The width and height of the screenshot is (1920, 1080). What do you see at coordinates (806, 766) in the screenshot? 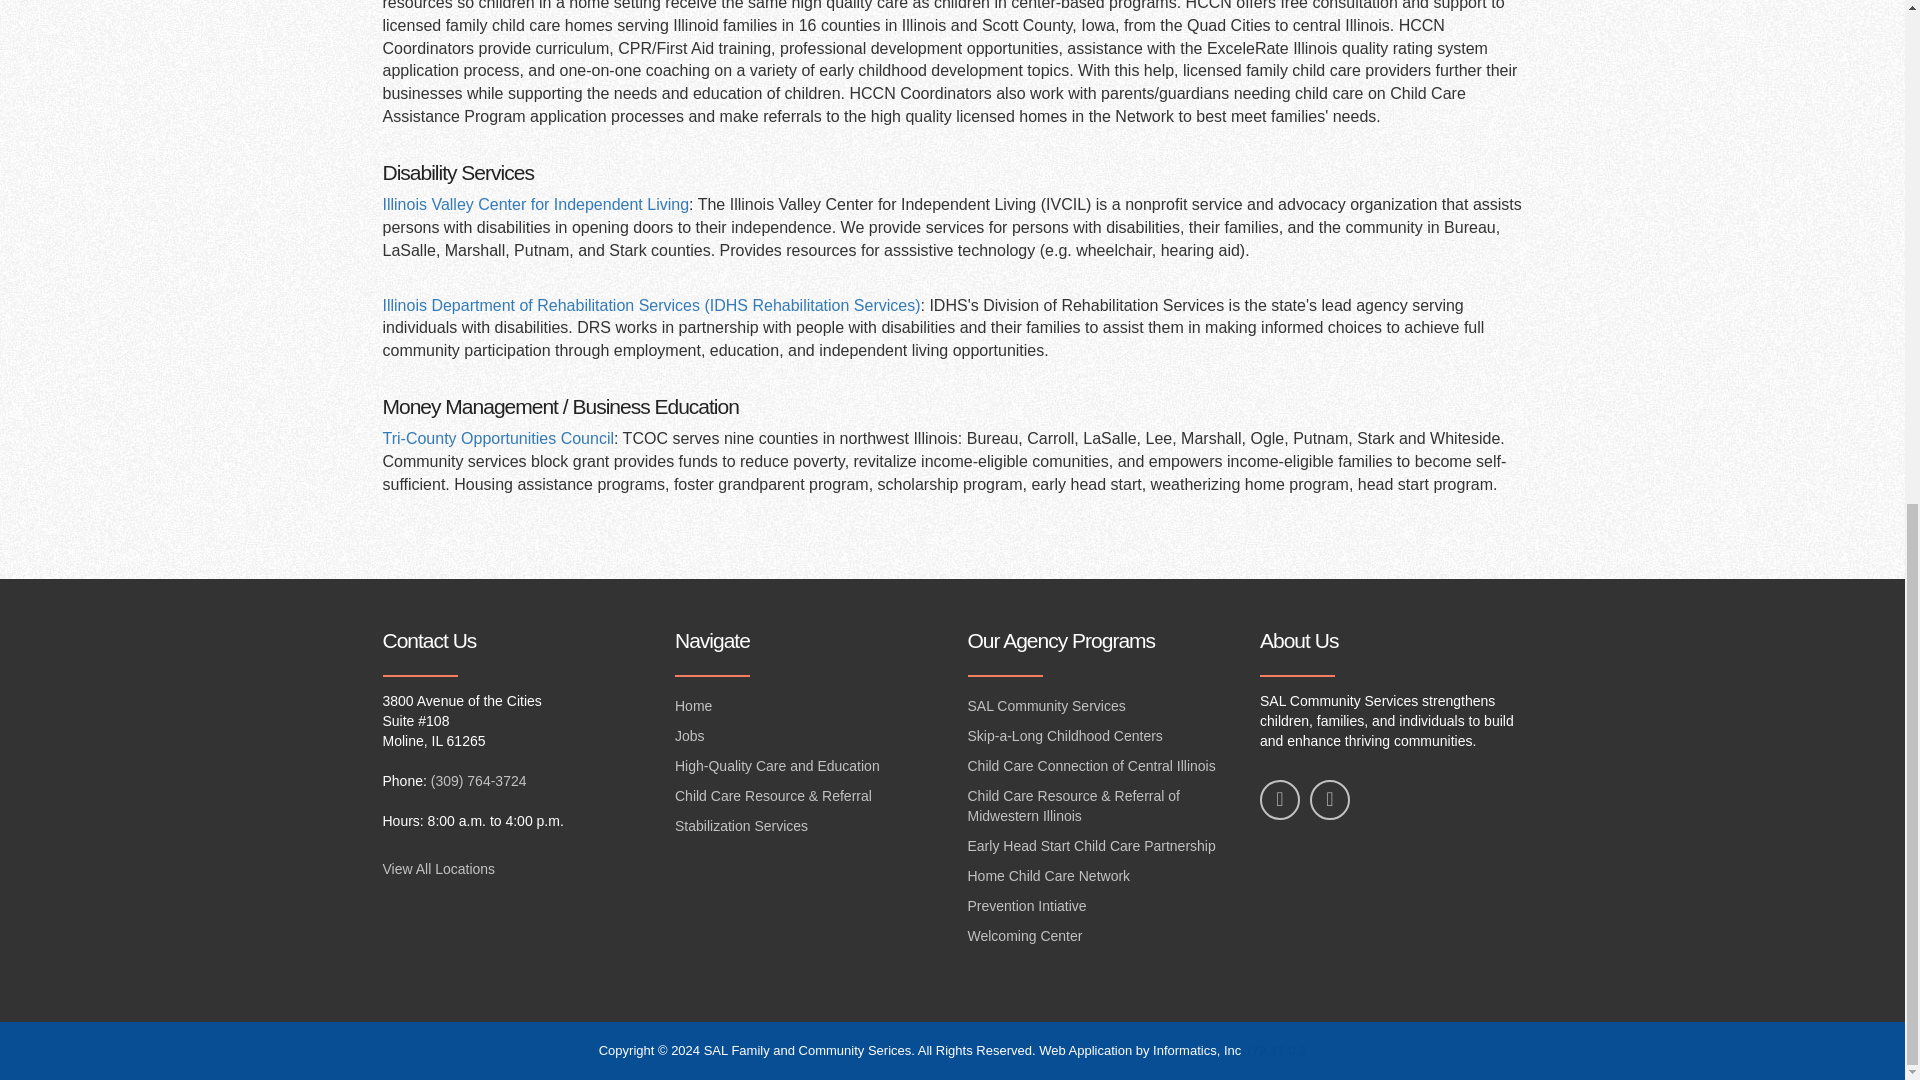
I see `High-Quality Care and Education` at bounding box center [806, 766].